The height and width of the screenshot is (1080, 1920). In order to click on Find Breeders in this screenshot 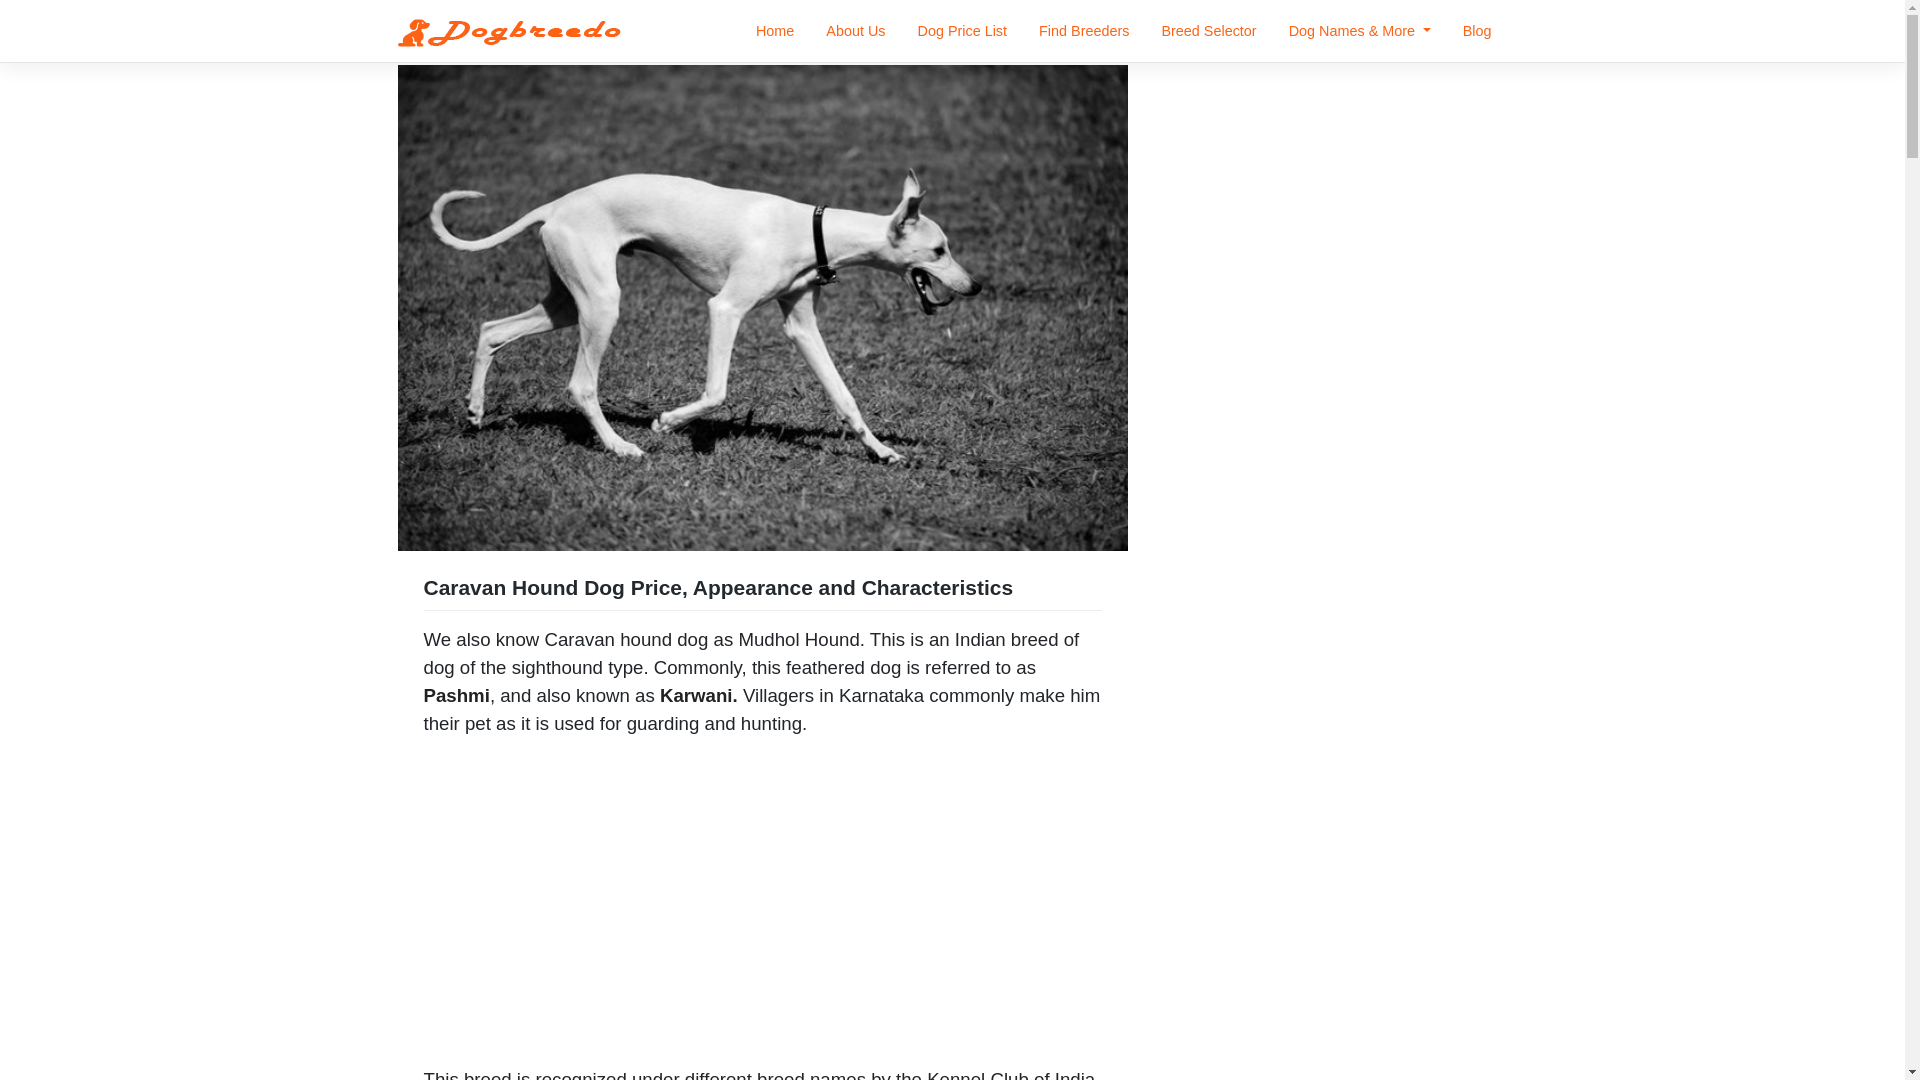, I will do `click(1084, 31)`.